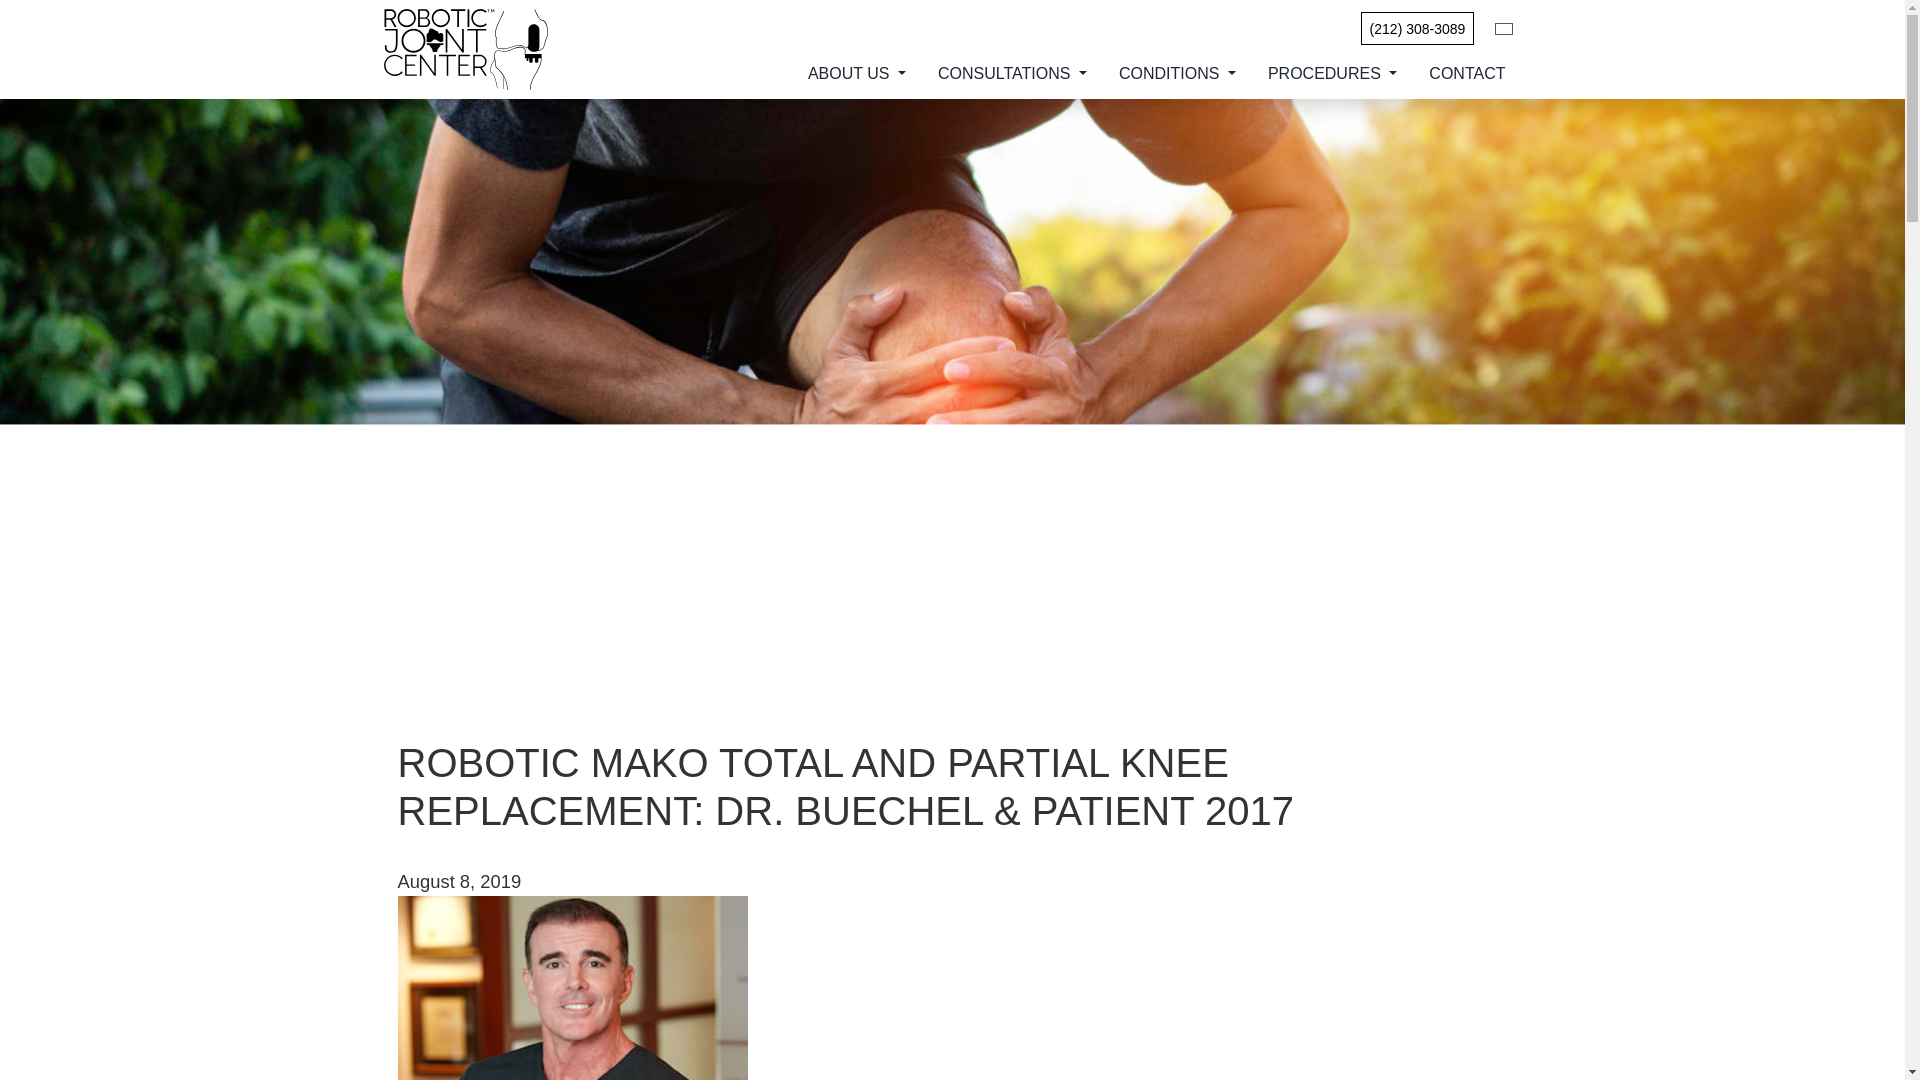 The image size is (1920, 1080). I want to click on SKIP TO MAIN CONTENT, so click(28, 12).